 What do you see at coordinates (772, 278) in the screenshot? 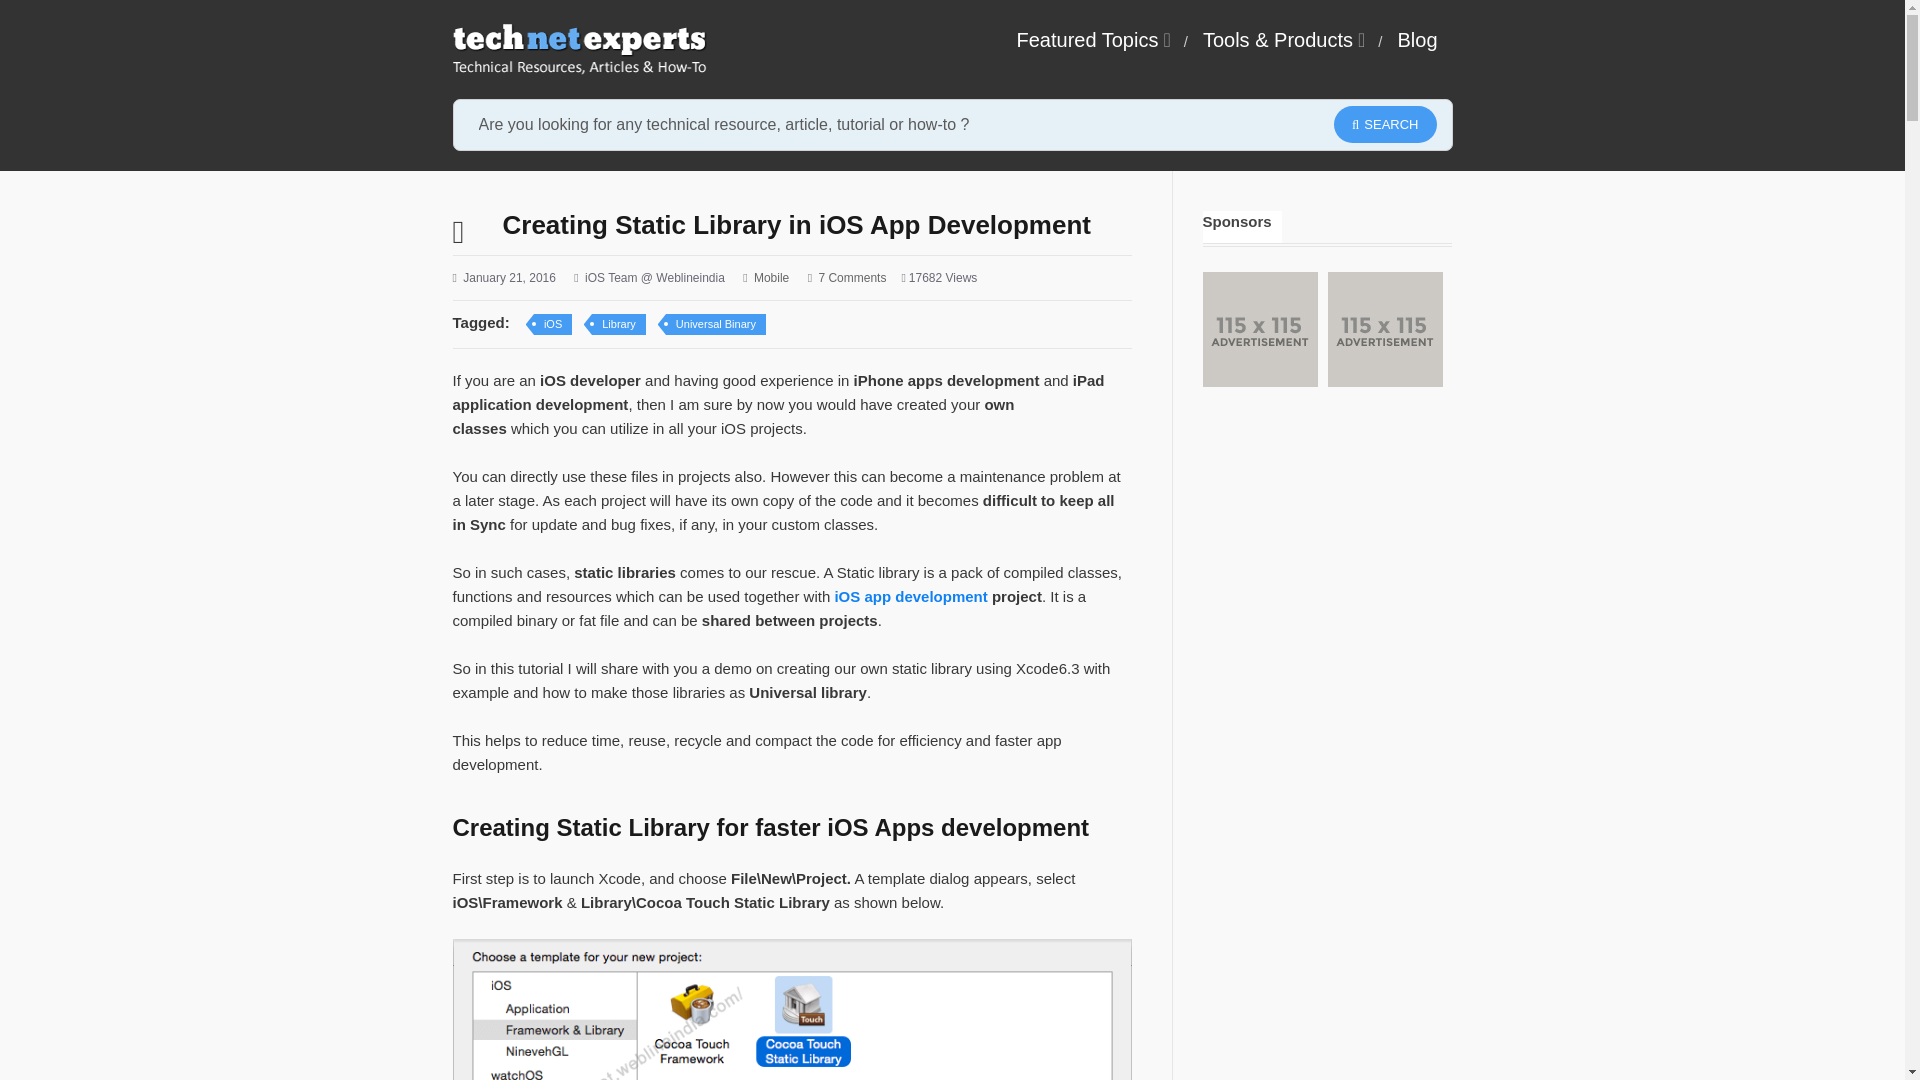
I see `Mobile` at bounding box center [772, 278].